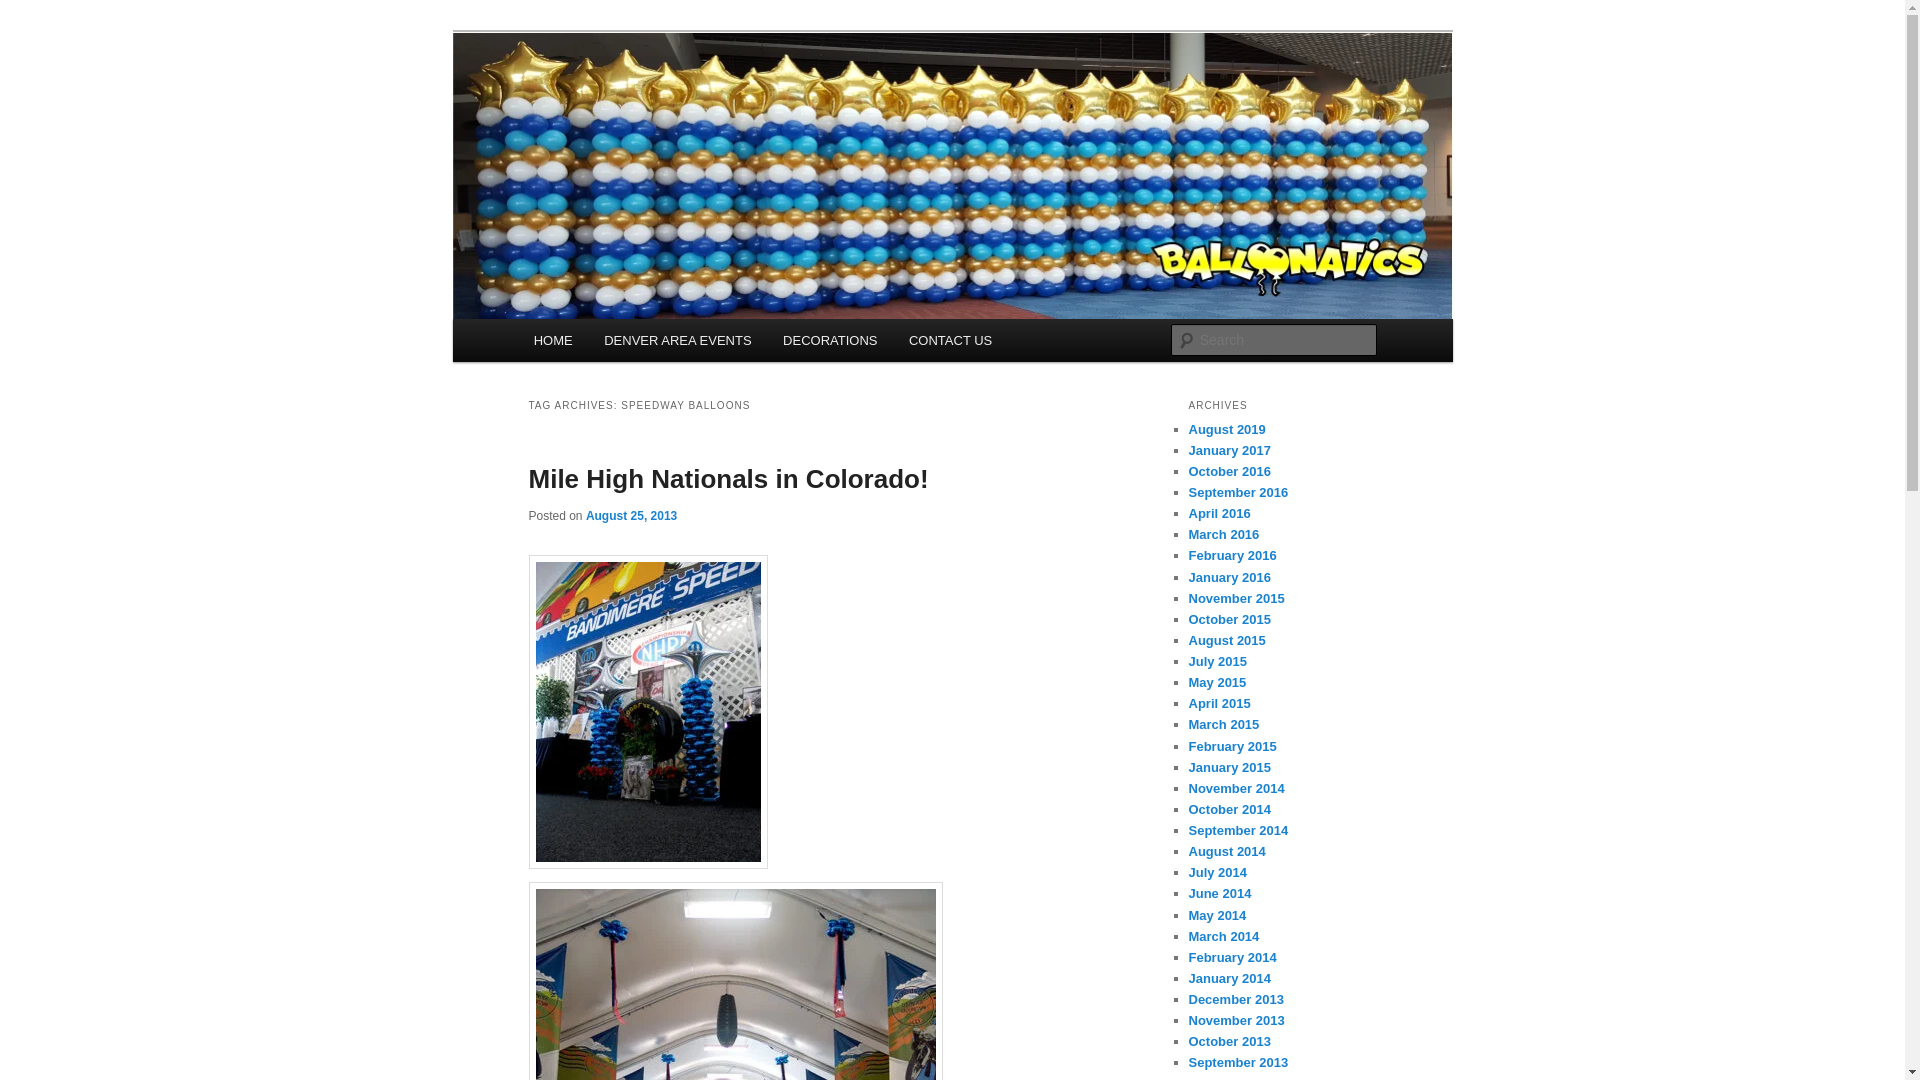 This screenshot has width=1920, height=1080. What do you see at coordinates (676, 340) in the screenshot?
I see `DENVER AREA EVENTS` at bounding box center [676, 340].